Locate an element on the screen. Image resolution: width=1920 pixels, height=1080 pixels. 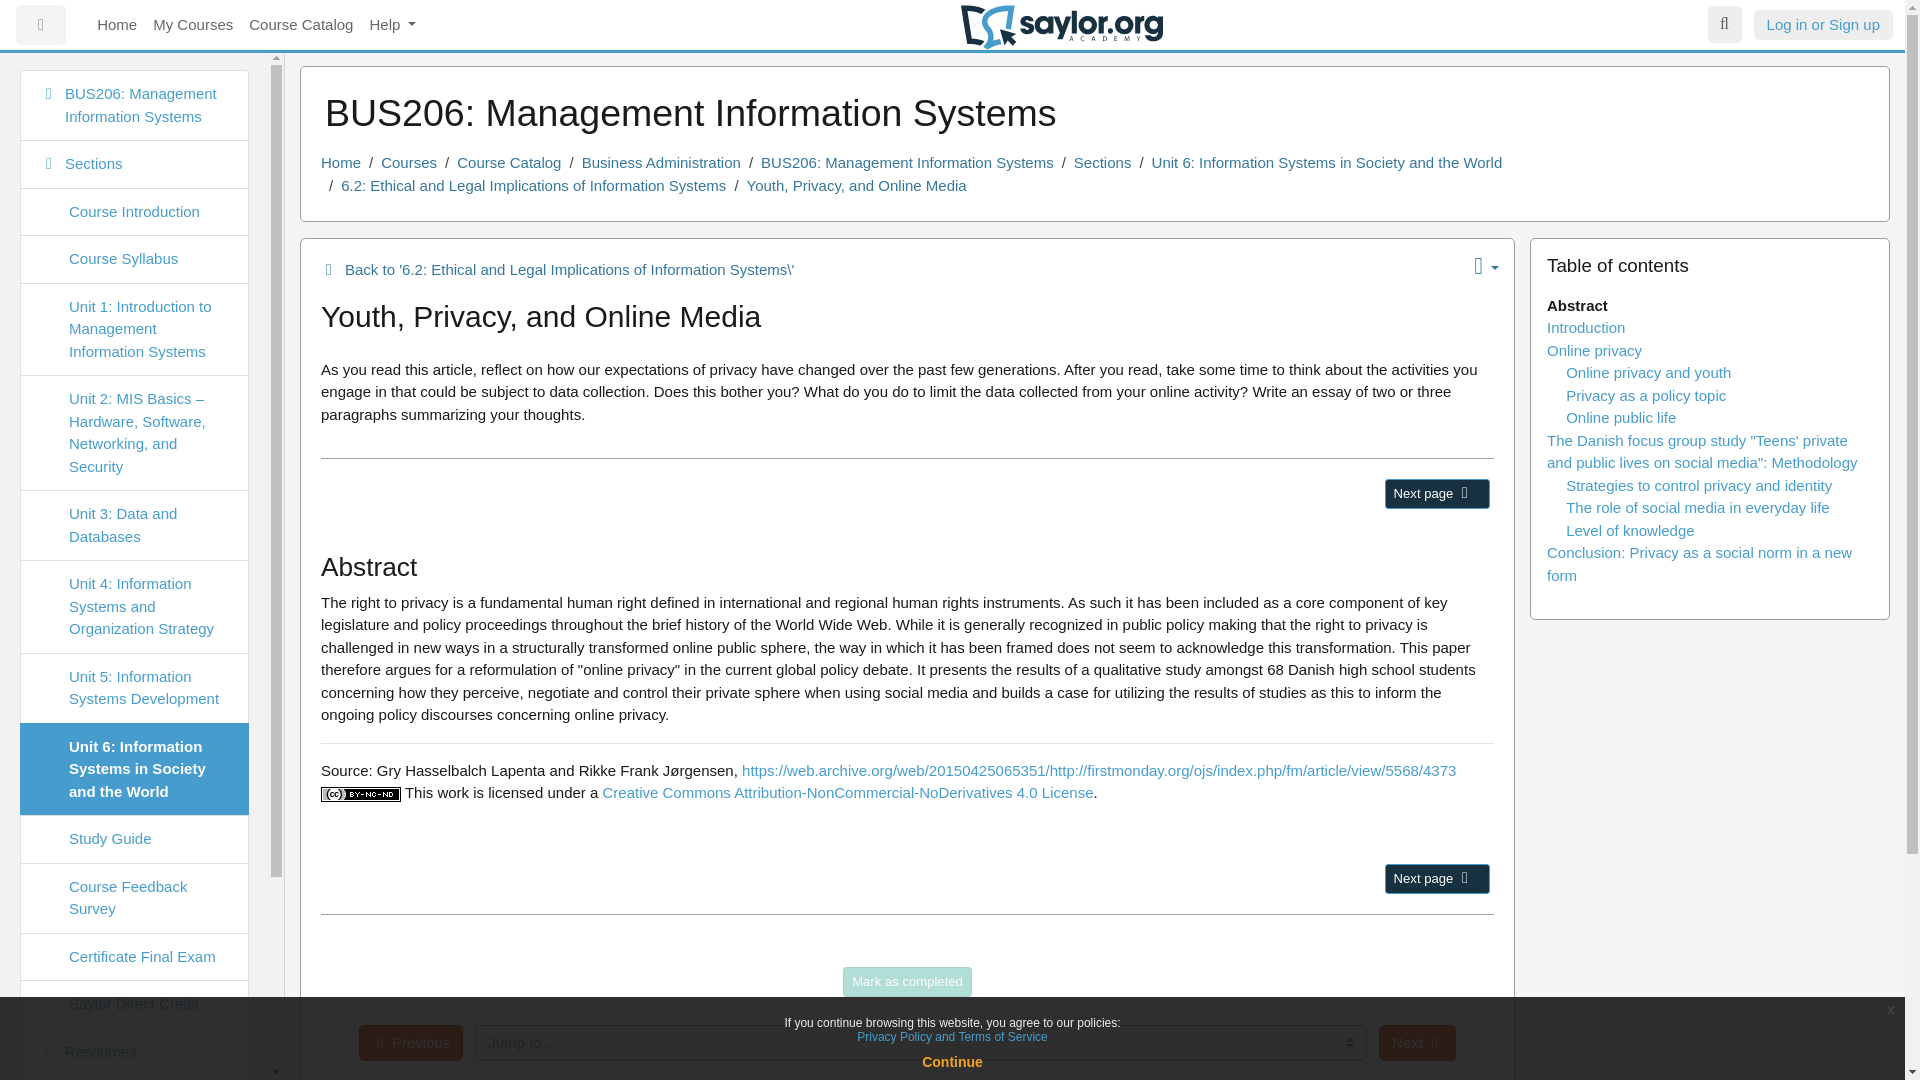
Unit 1: Introduction to Management Information Systems is located at coordinates (134, 328).